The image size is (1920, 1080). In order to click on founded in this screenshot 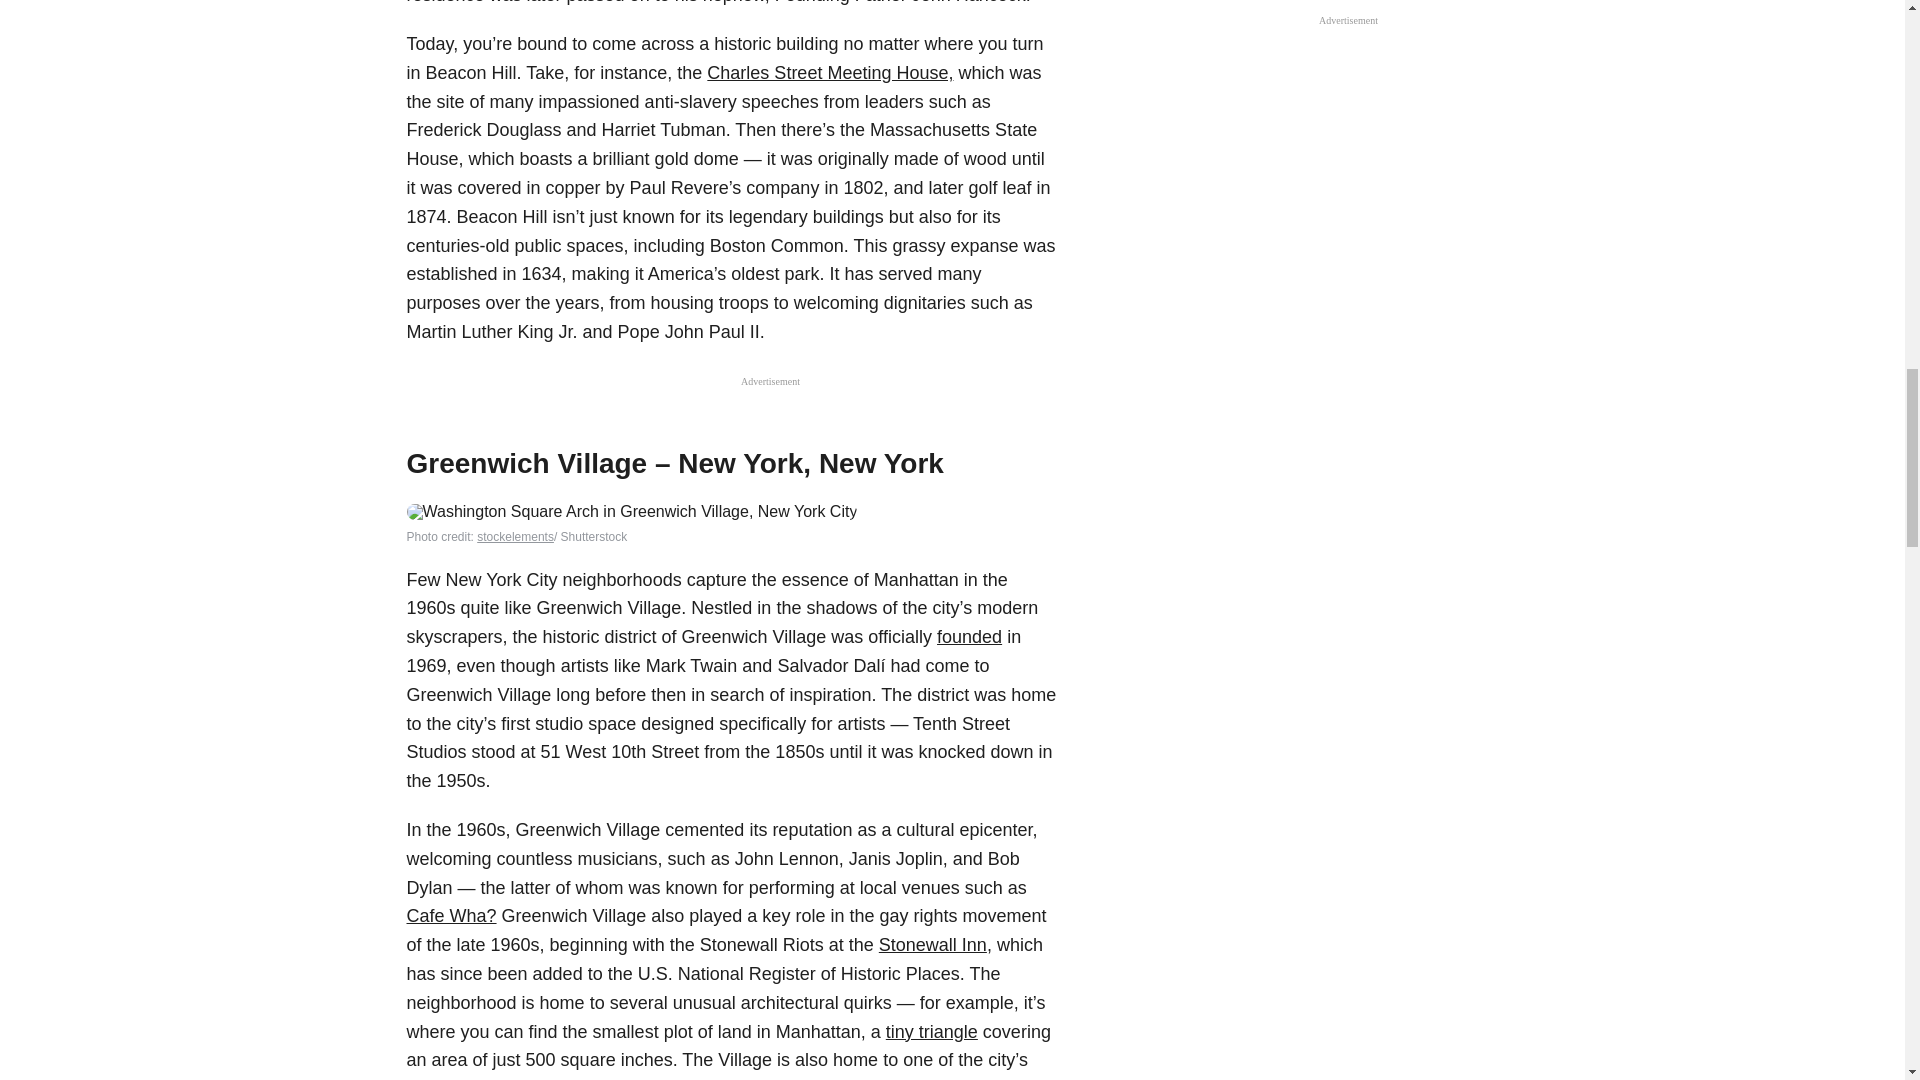, I will do `click(969, 636)`.